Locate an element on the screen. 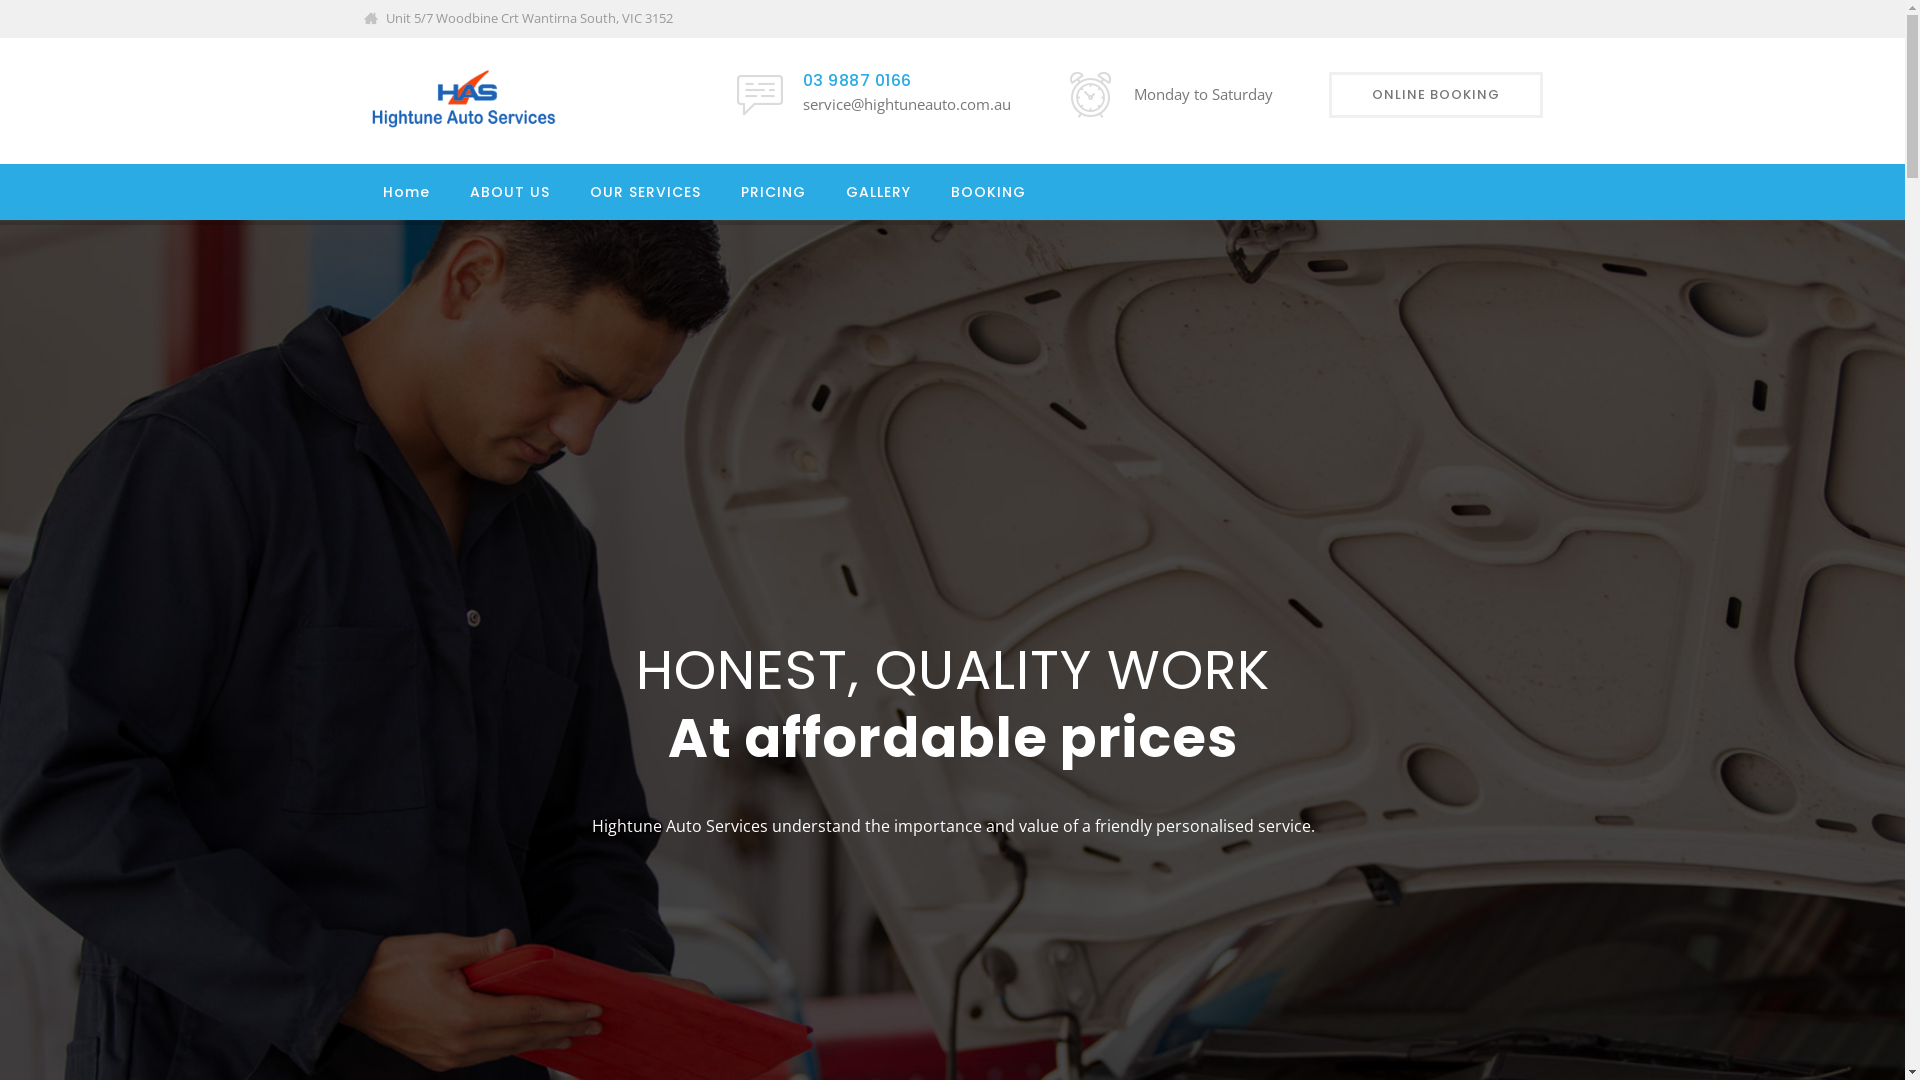 Image resolution: width=1920 pixels, height=1080 pixels. OUR SERVICES is located at coordinates (646, 192).